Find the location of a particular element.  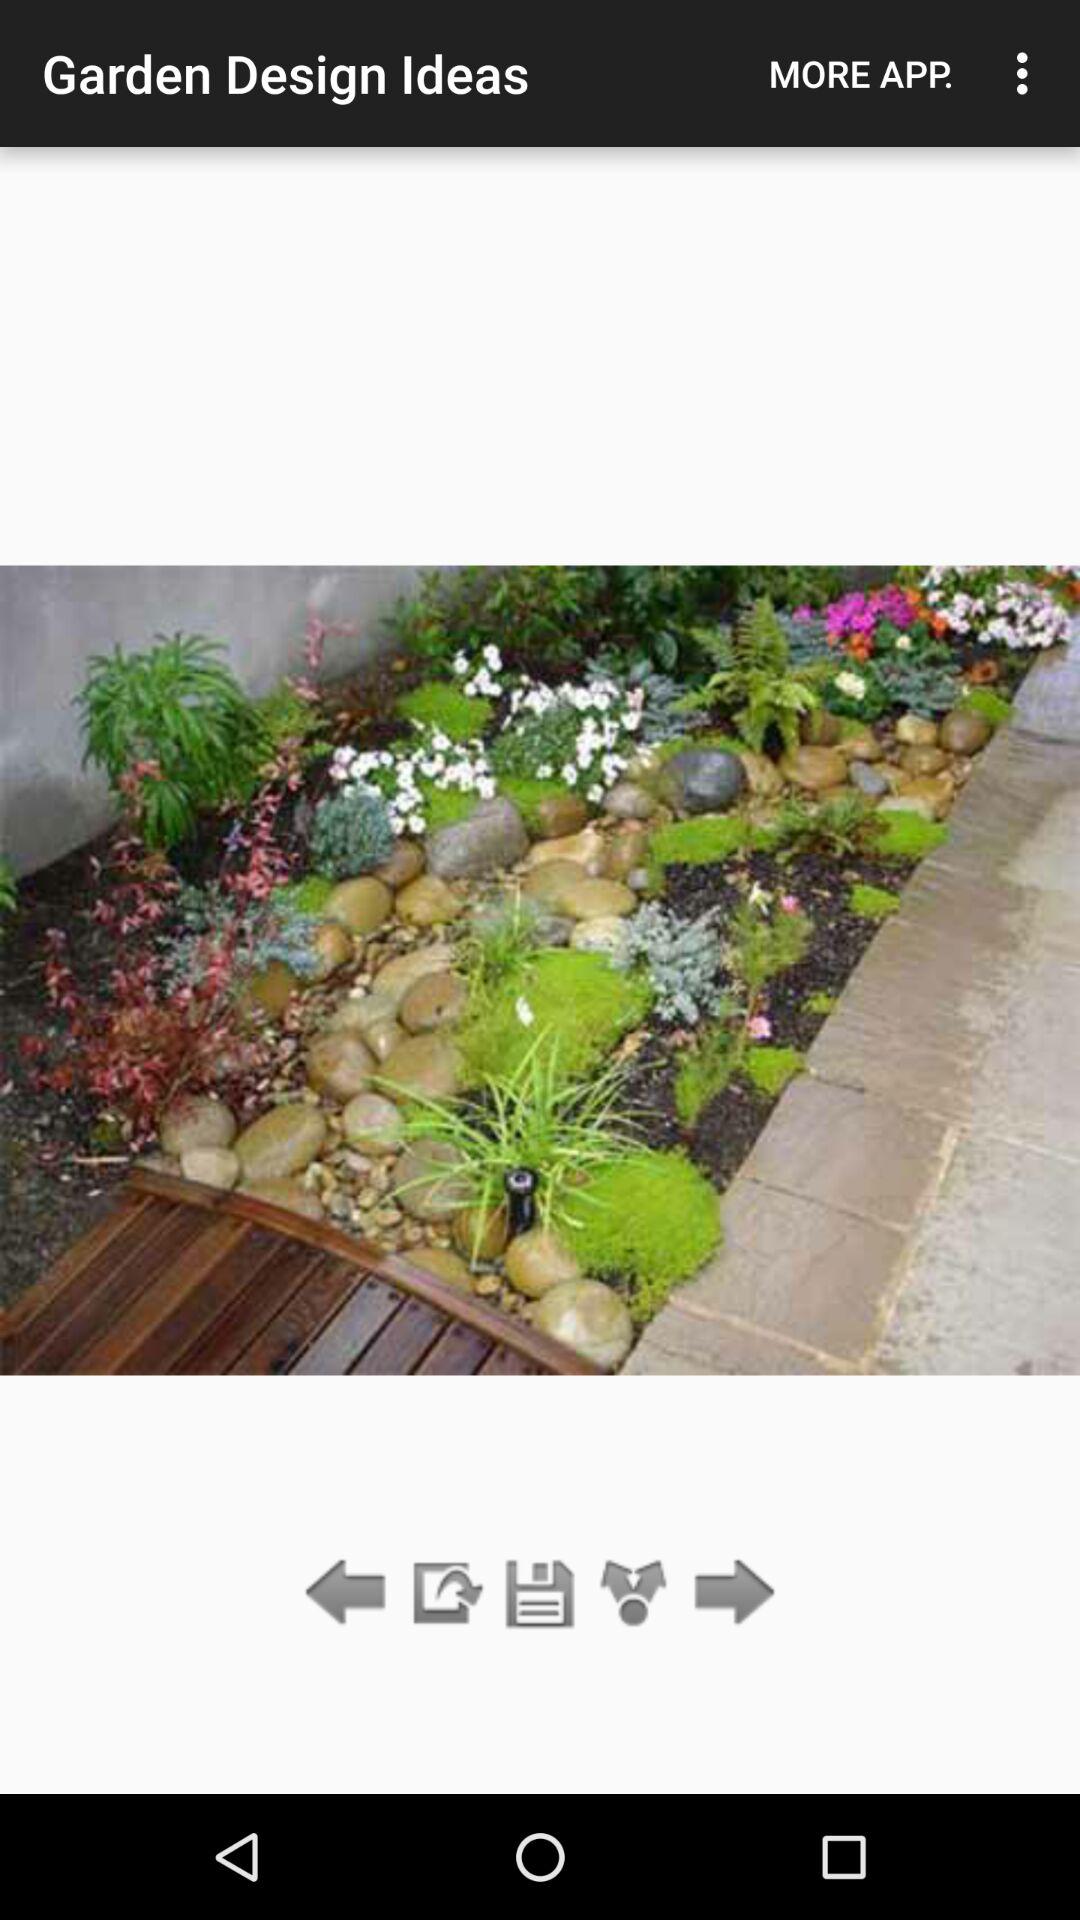

press icon below more app. icon is located at coordinates (728, 1594).